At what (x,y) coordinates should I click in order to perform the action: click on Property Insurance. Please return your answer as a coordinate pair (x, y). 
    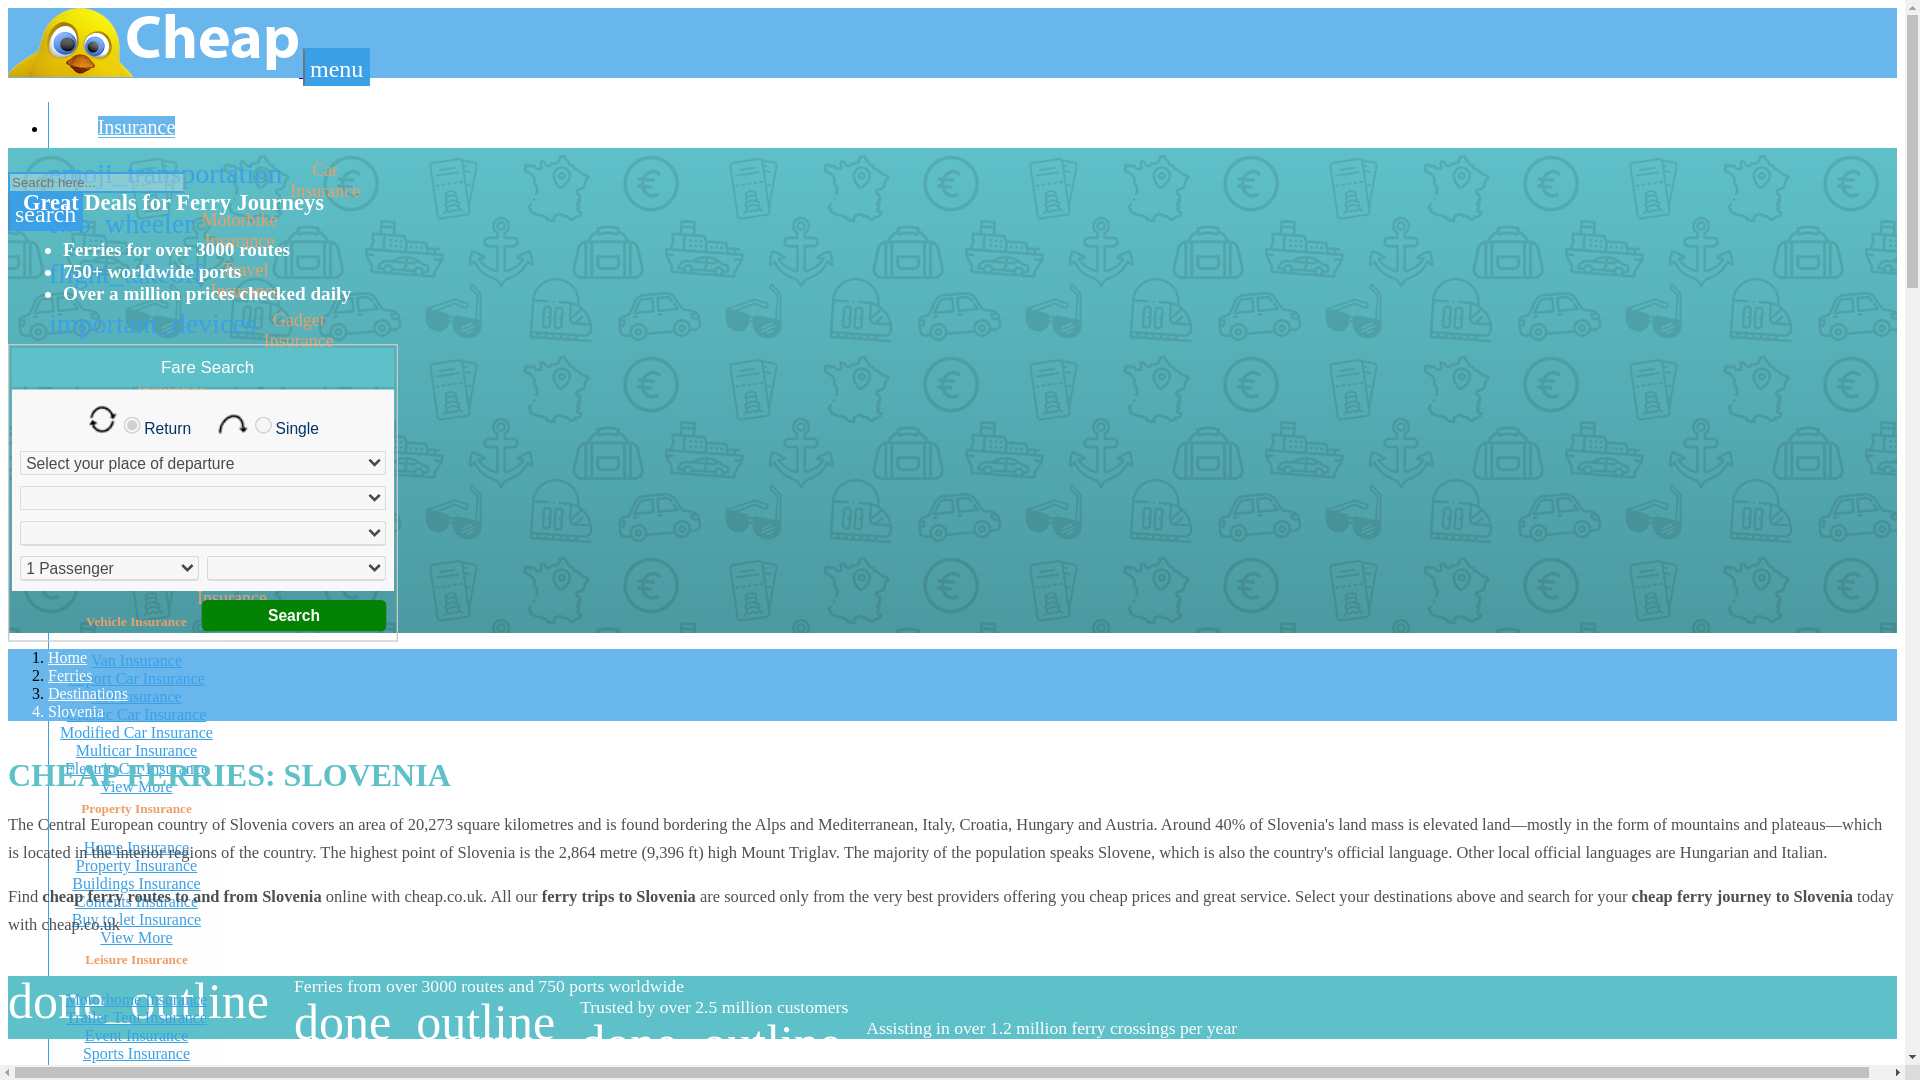
    Looking at the image, I should click on (336, 66).